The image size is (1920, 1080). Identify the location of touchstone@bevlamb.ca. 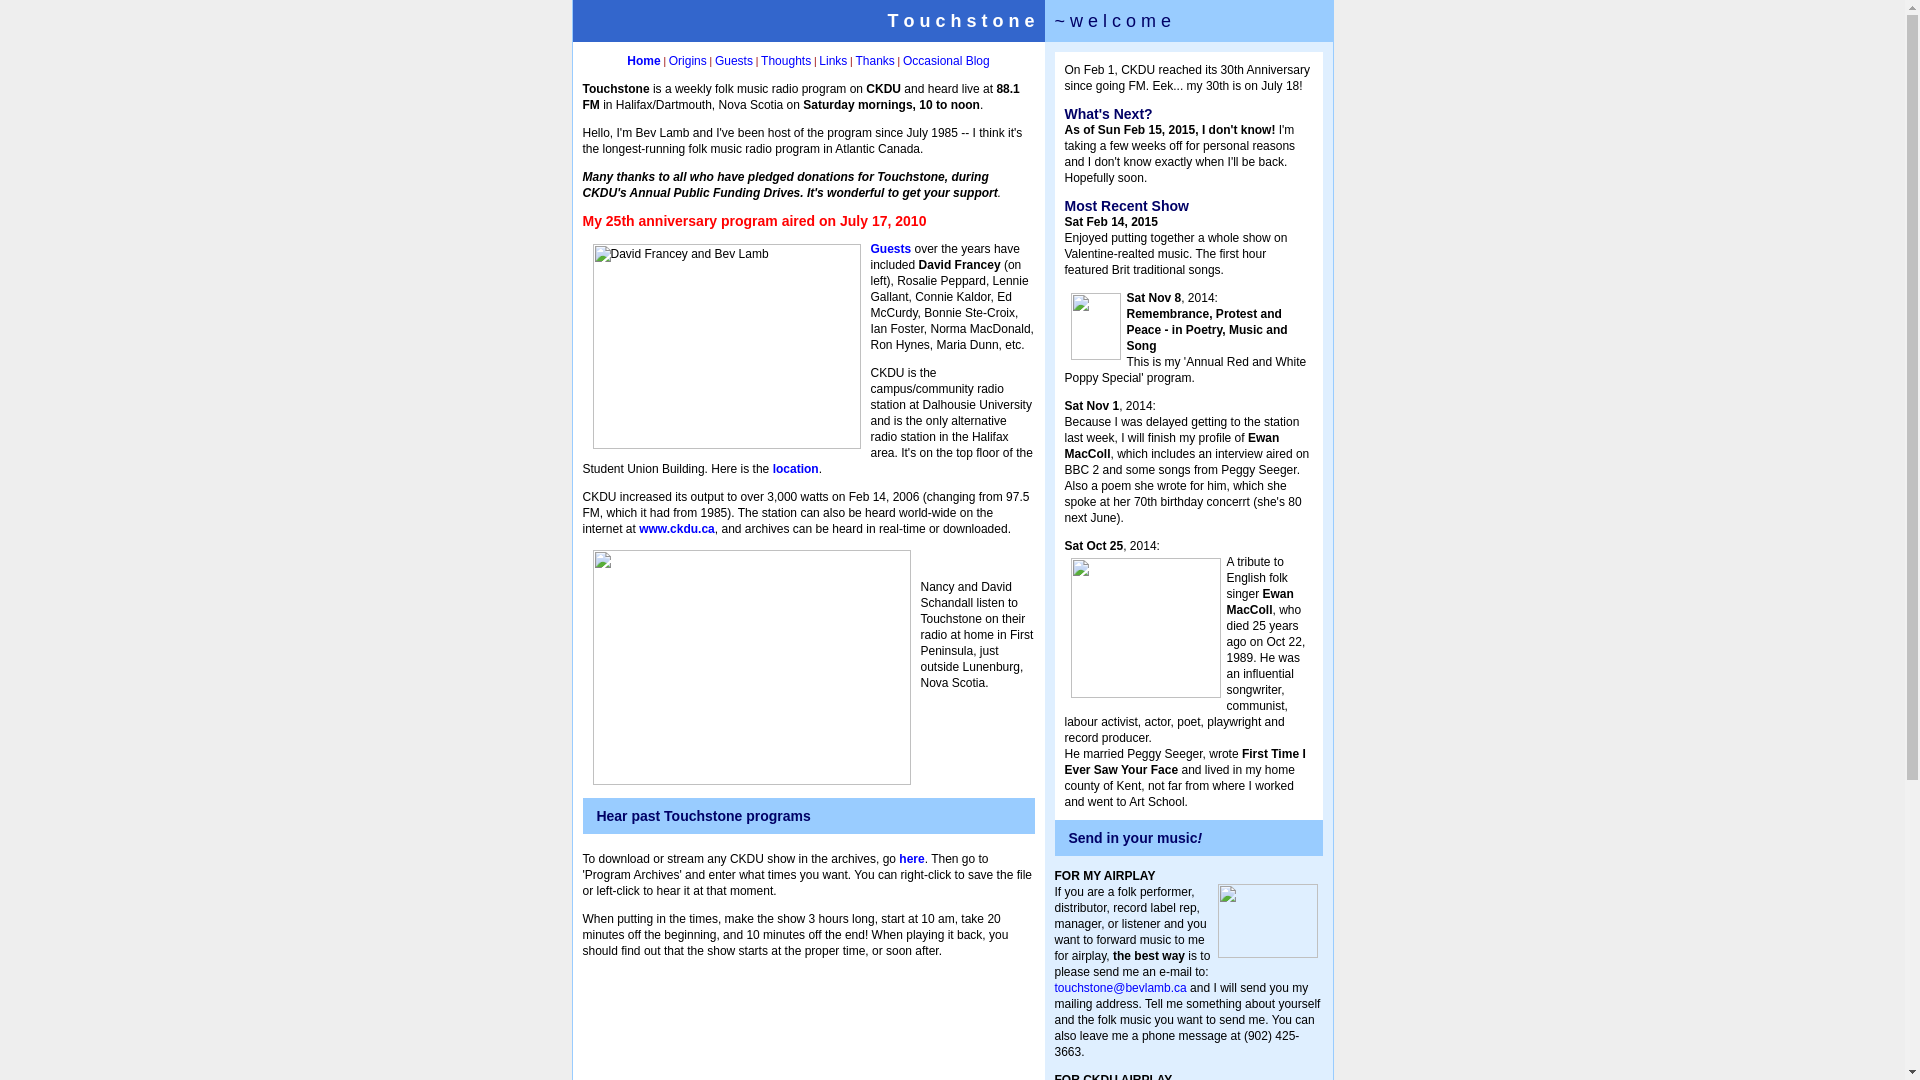
(1120, 988).